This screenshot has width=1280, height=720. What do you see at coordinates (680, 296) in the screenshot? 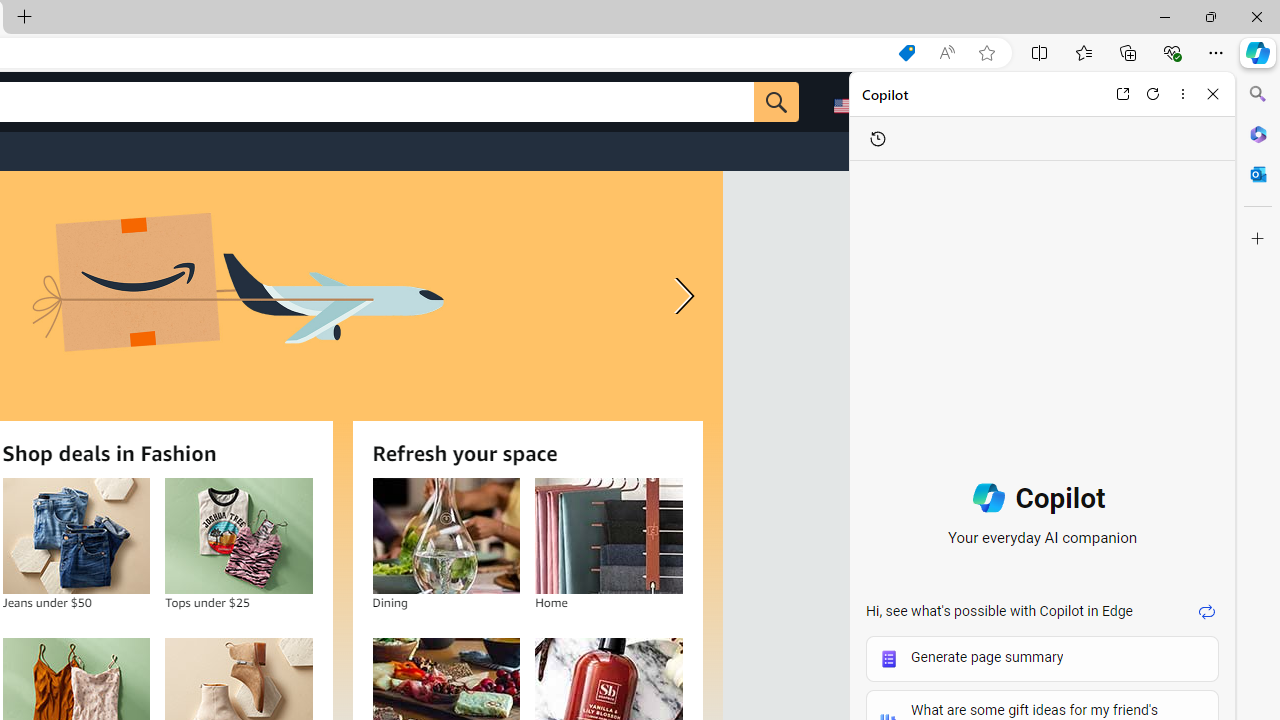
I see `Next slide` at bounding box center [680, 296].